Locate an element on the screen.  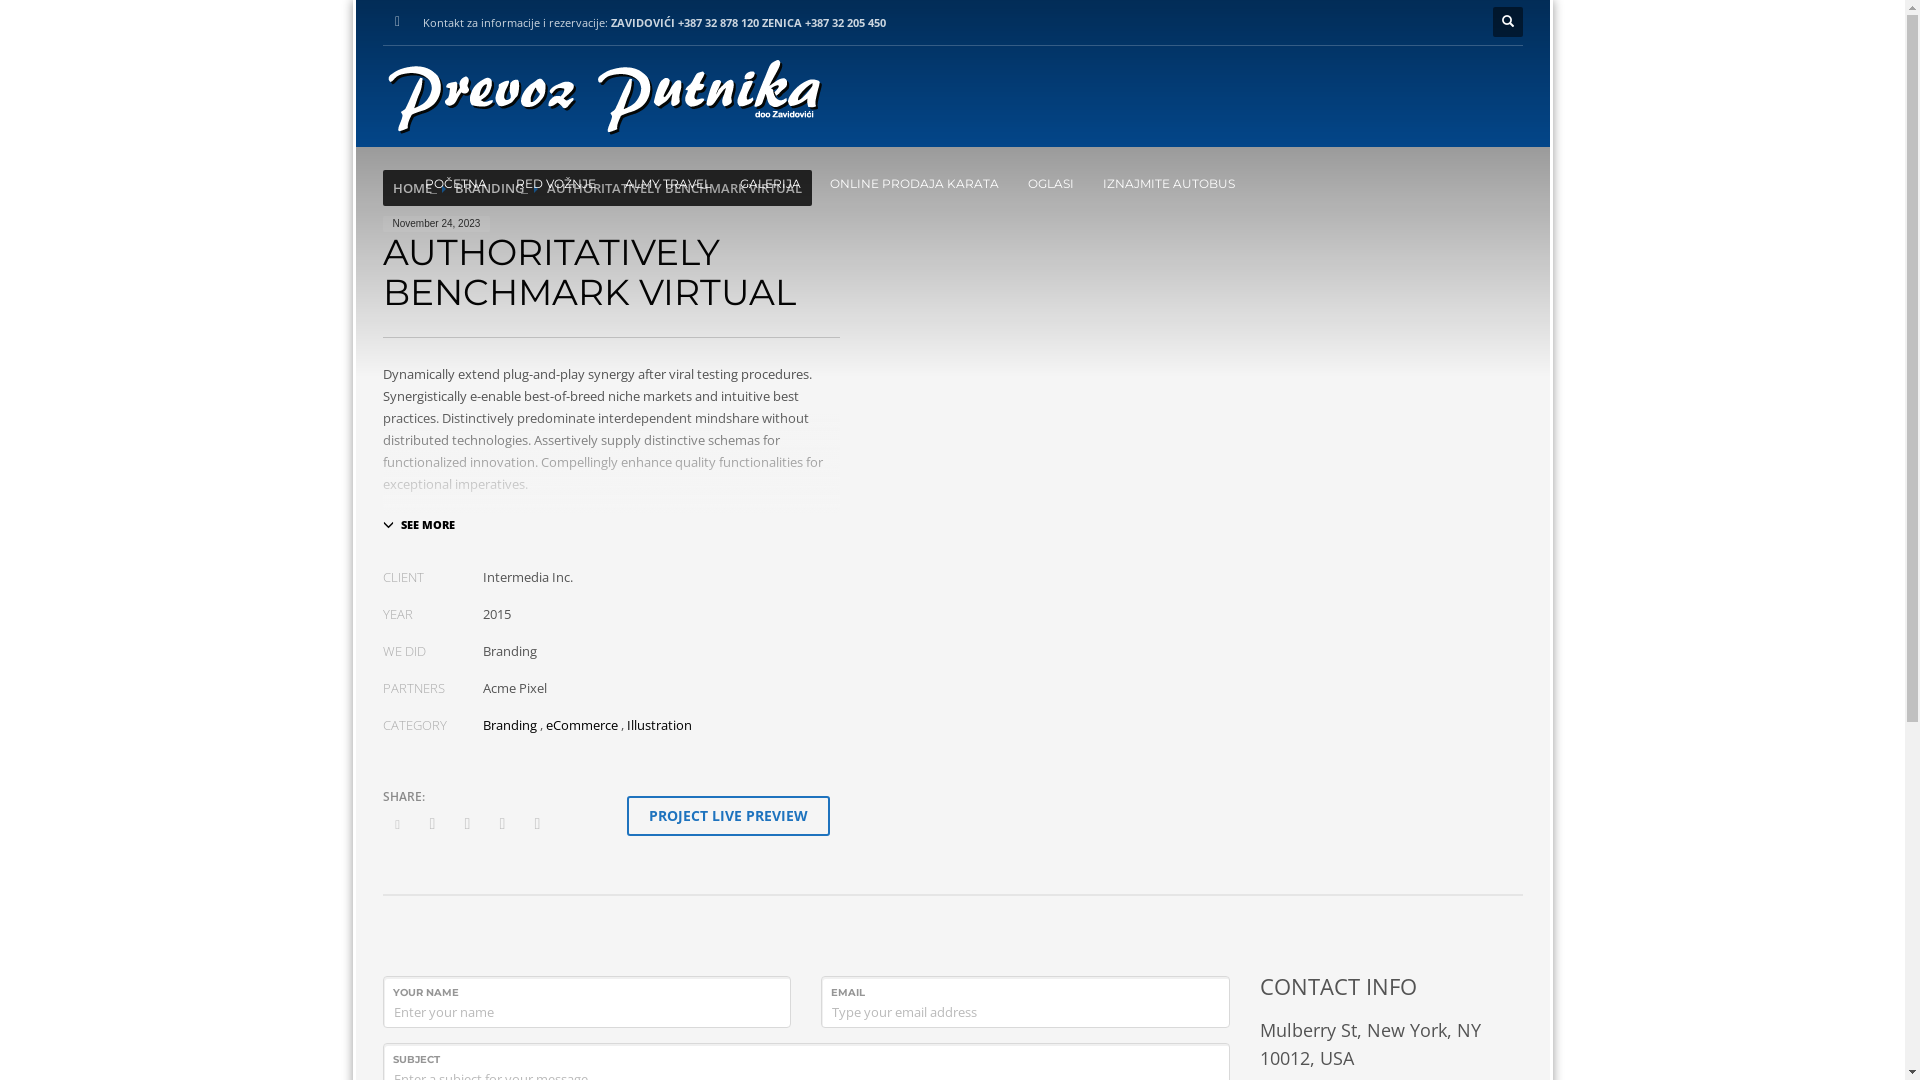
SHARE ON MAIL is located at coordinates (537, 823).